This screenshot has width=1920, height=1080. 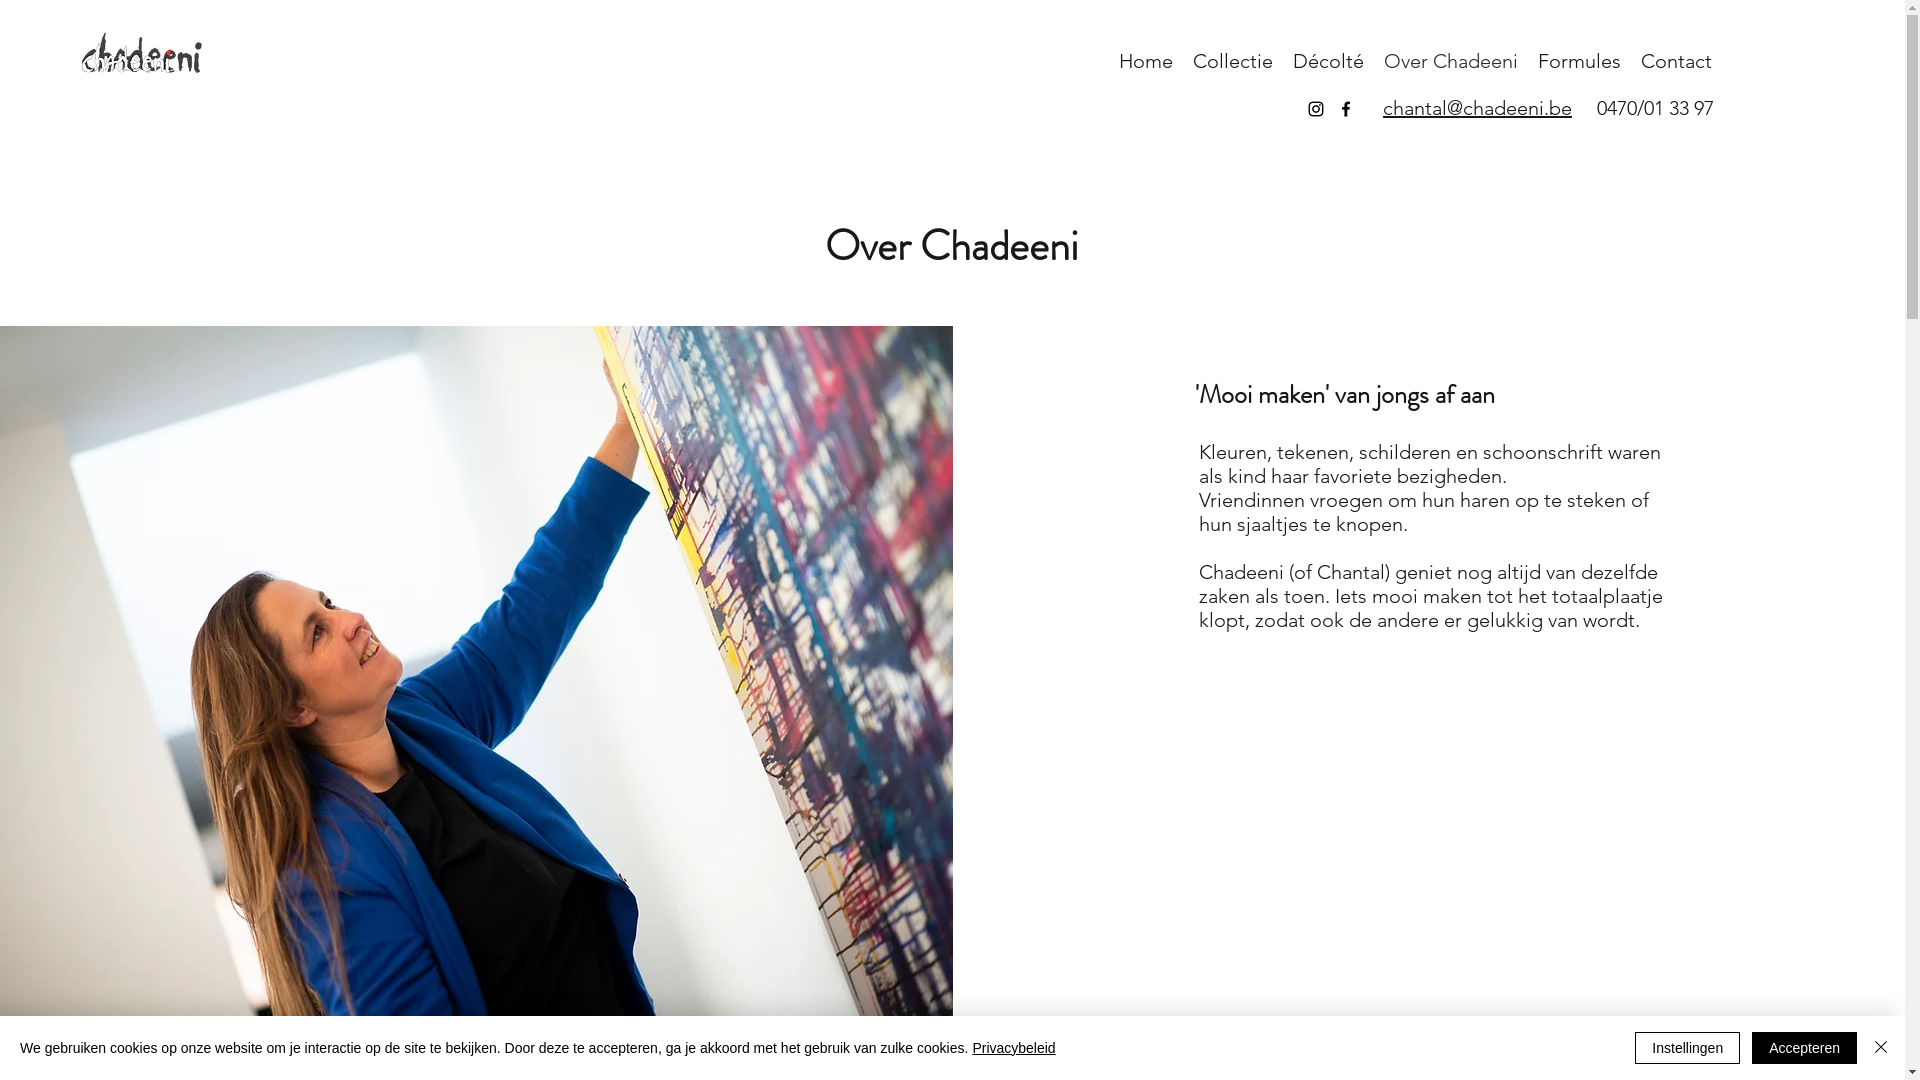 I want to click on Over Chadeeni, so click(x=1451, y=61).